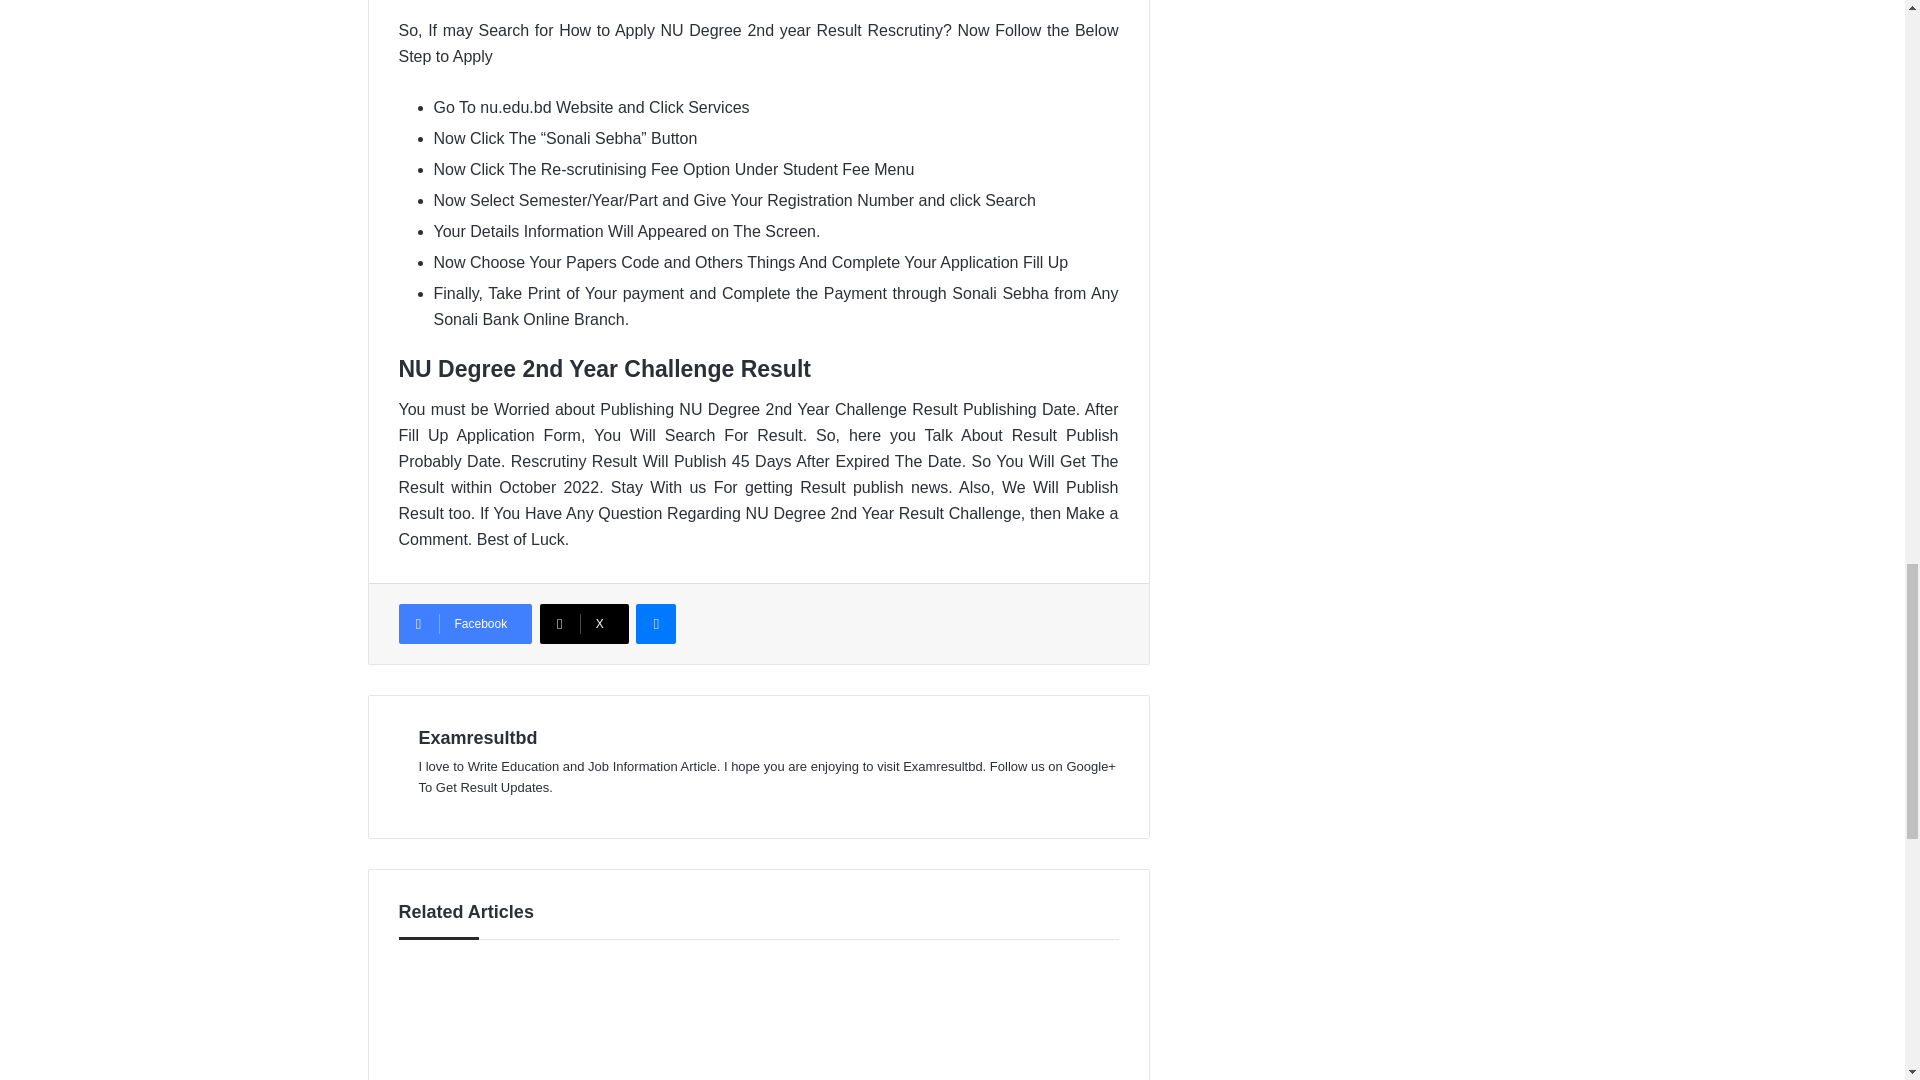 The image size is (1920, 1080). Describe the element at coordinates (655, 623) in the screenshot. I see `Messenger` at that location.